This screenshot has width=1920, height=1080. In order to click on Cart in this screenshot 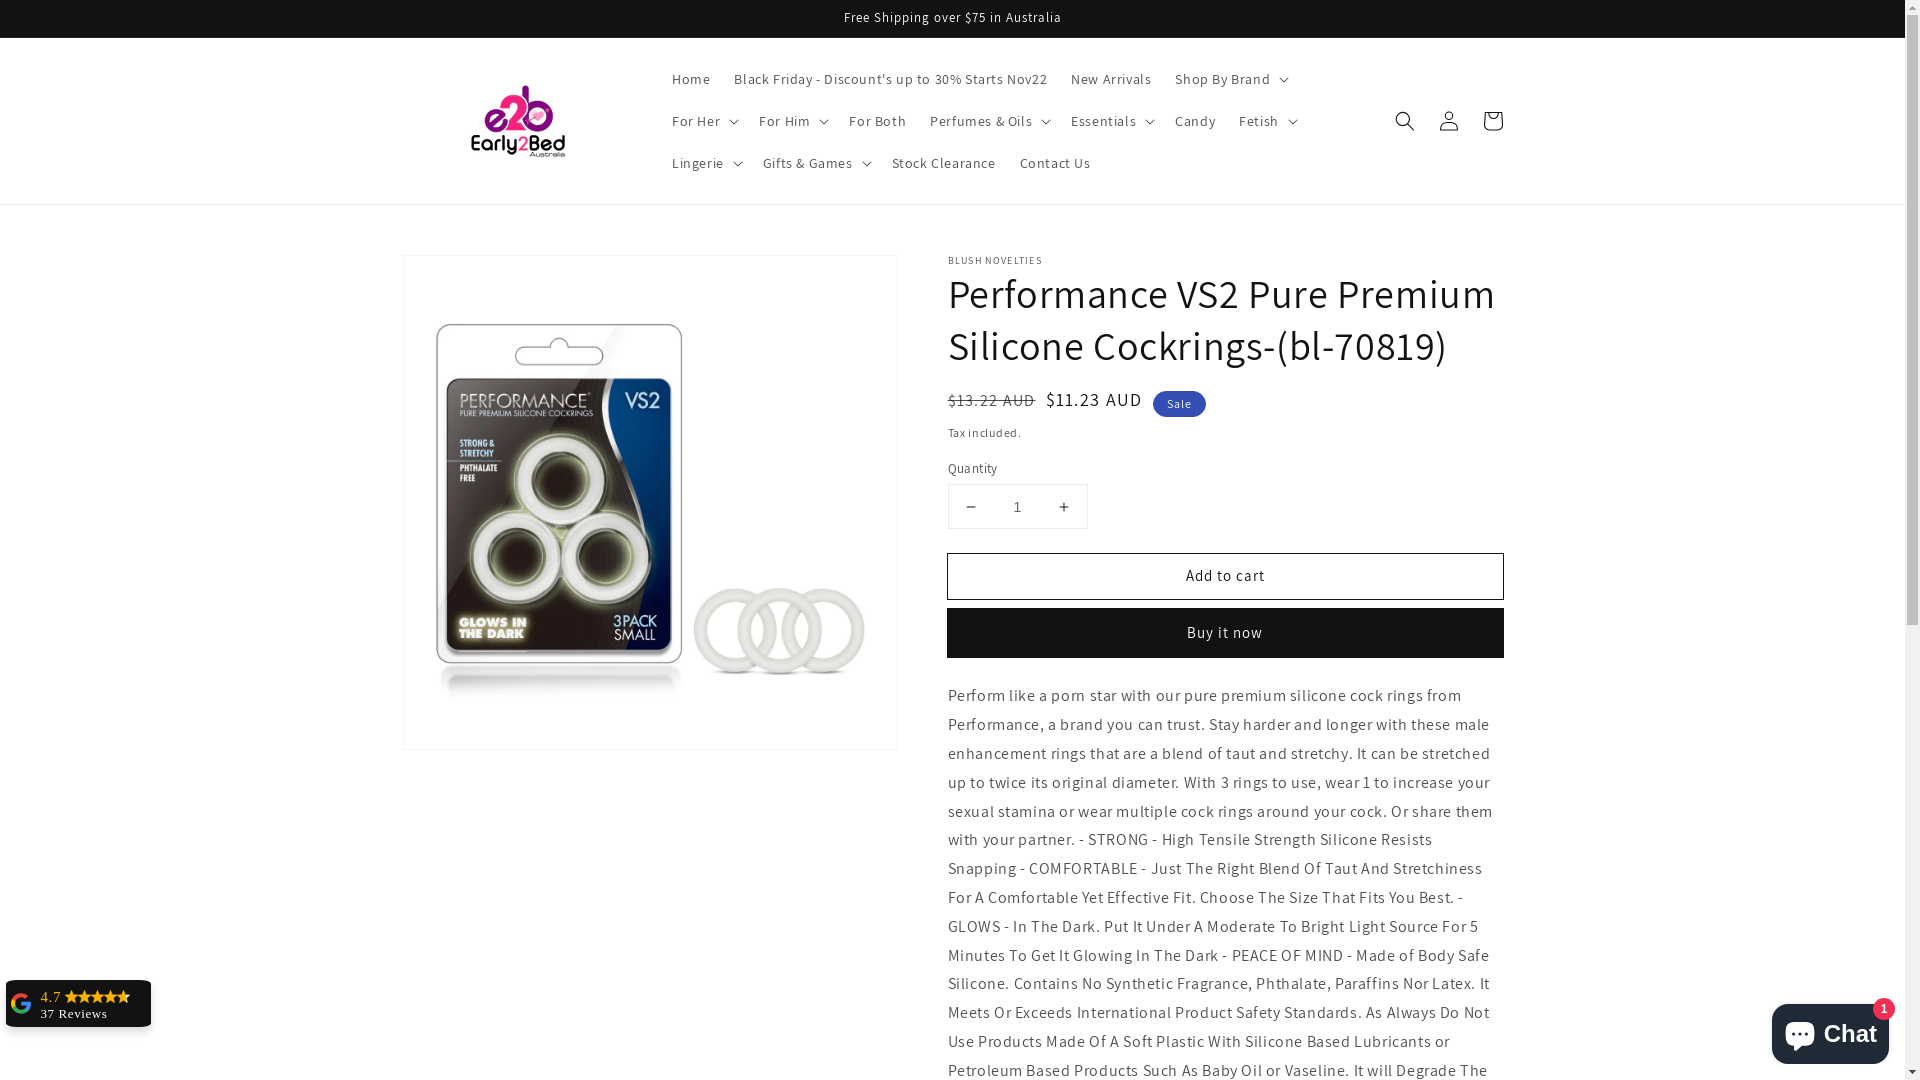, I will do `click(1492, 121)`.